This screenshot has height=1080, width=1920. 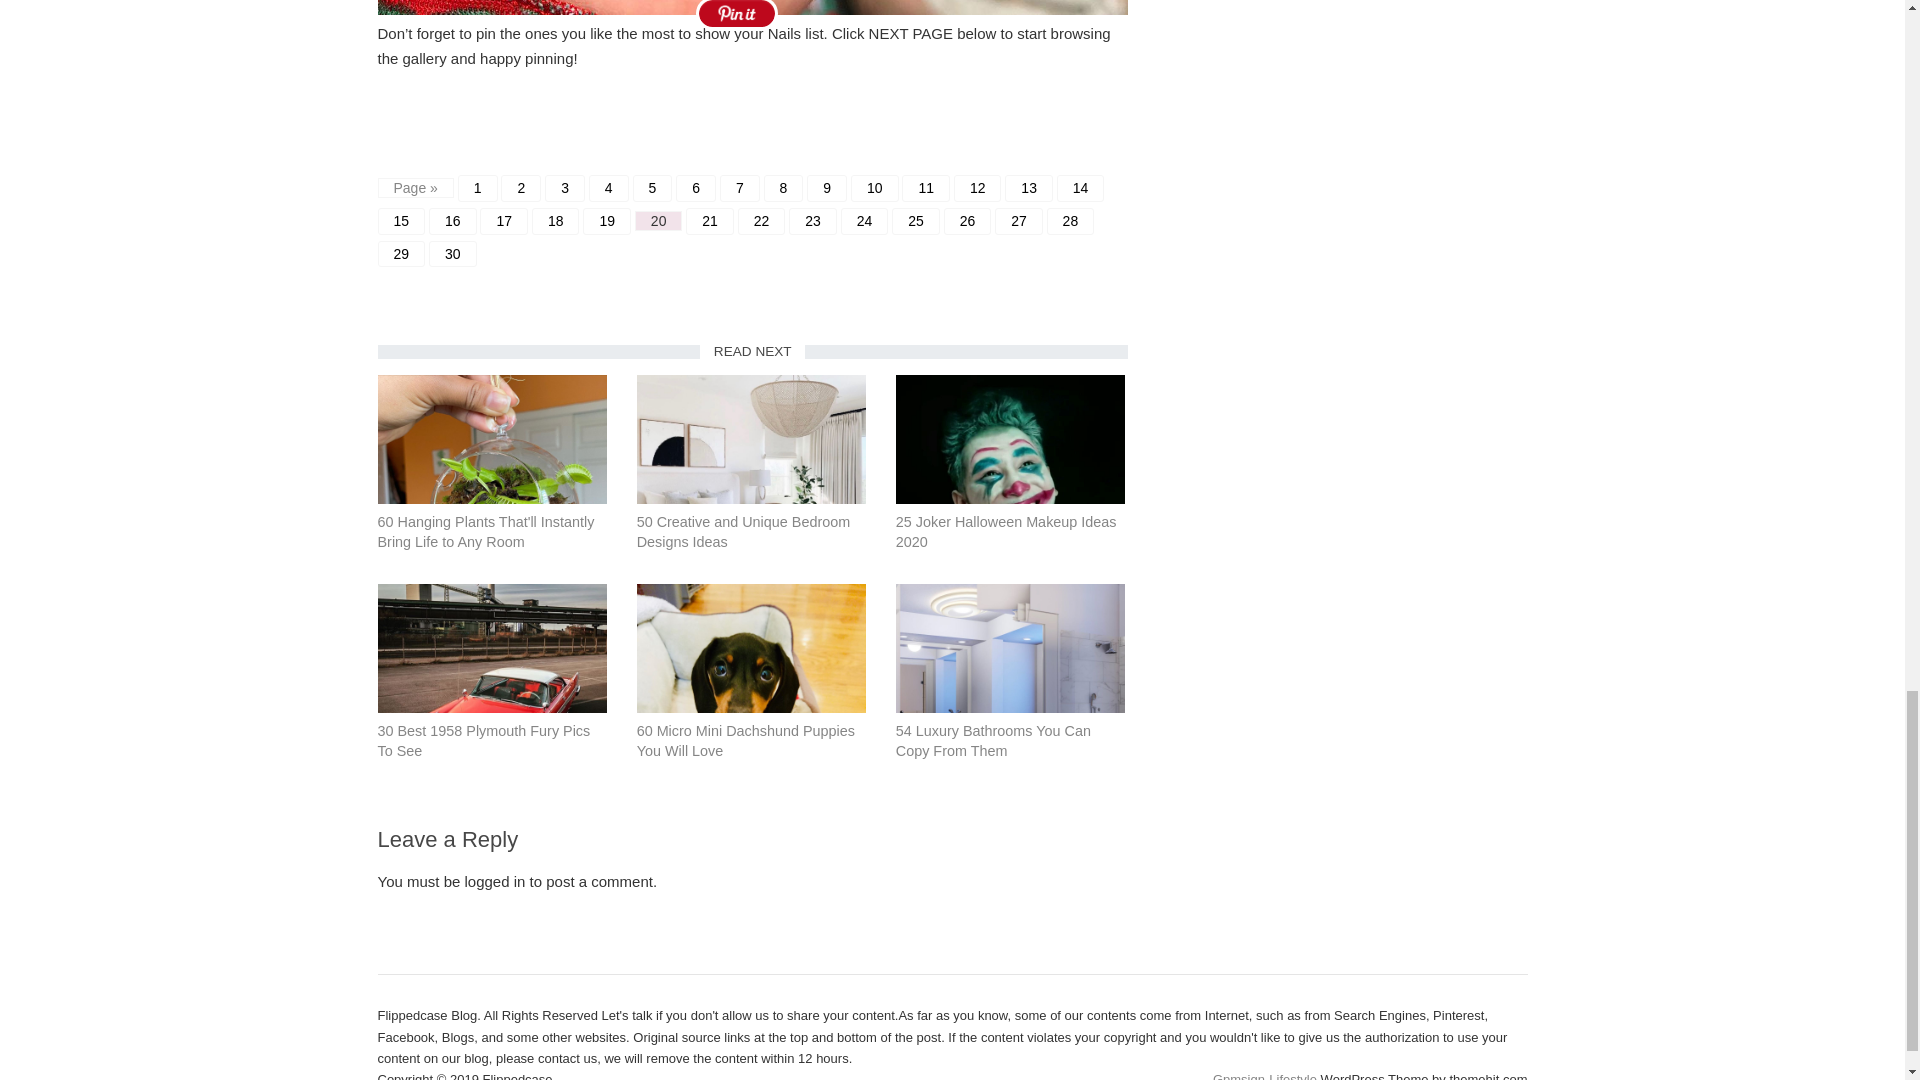 I want to click on 9, so click(x=826, y=188).